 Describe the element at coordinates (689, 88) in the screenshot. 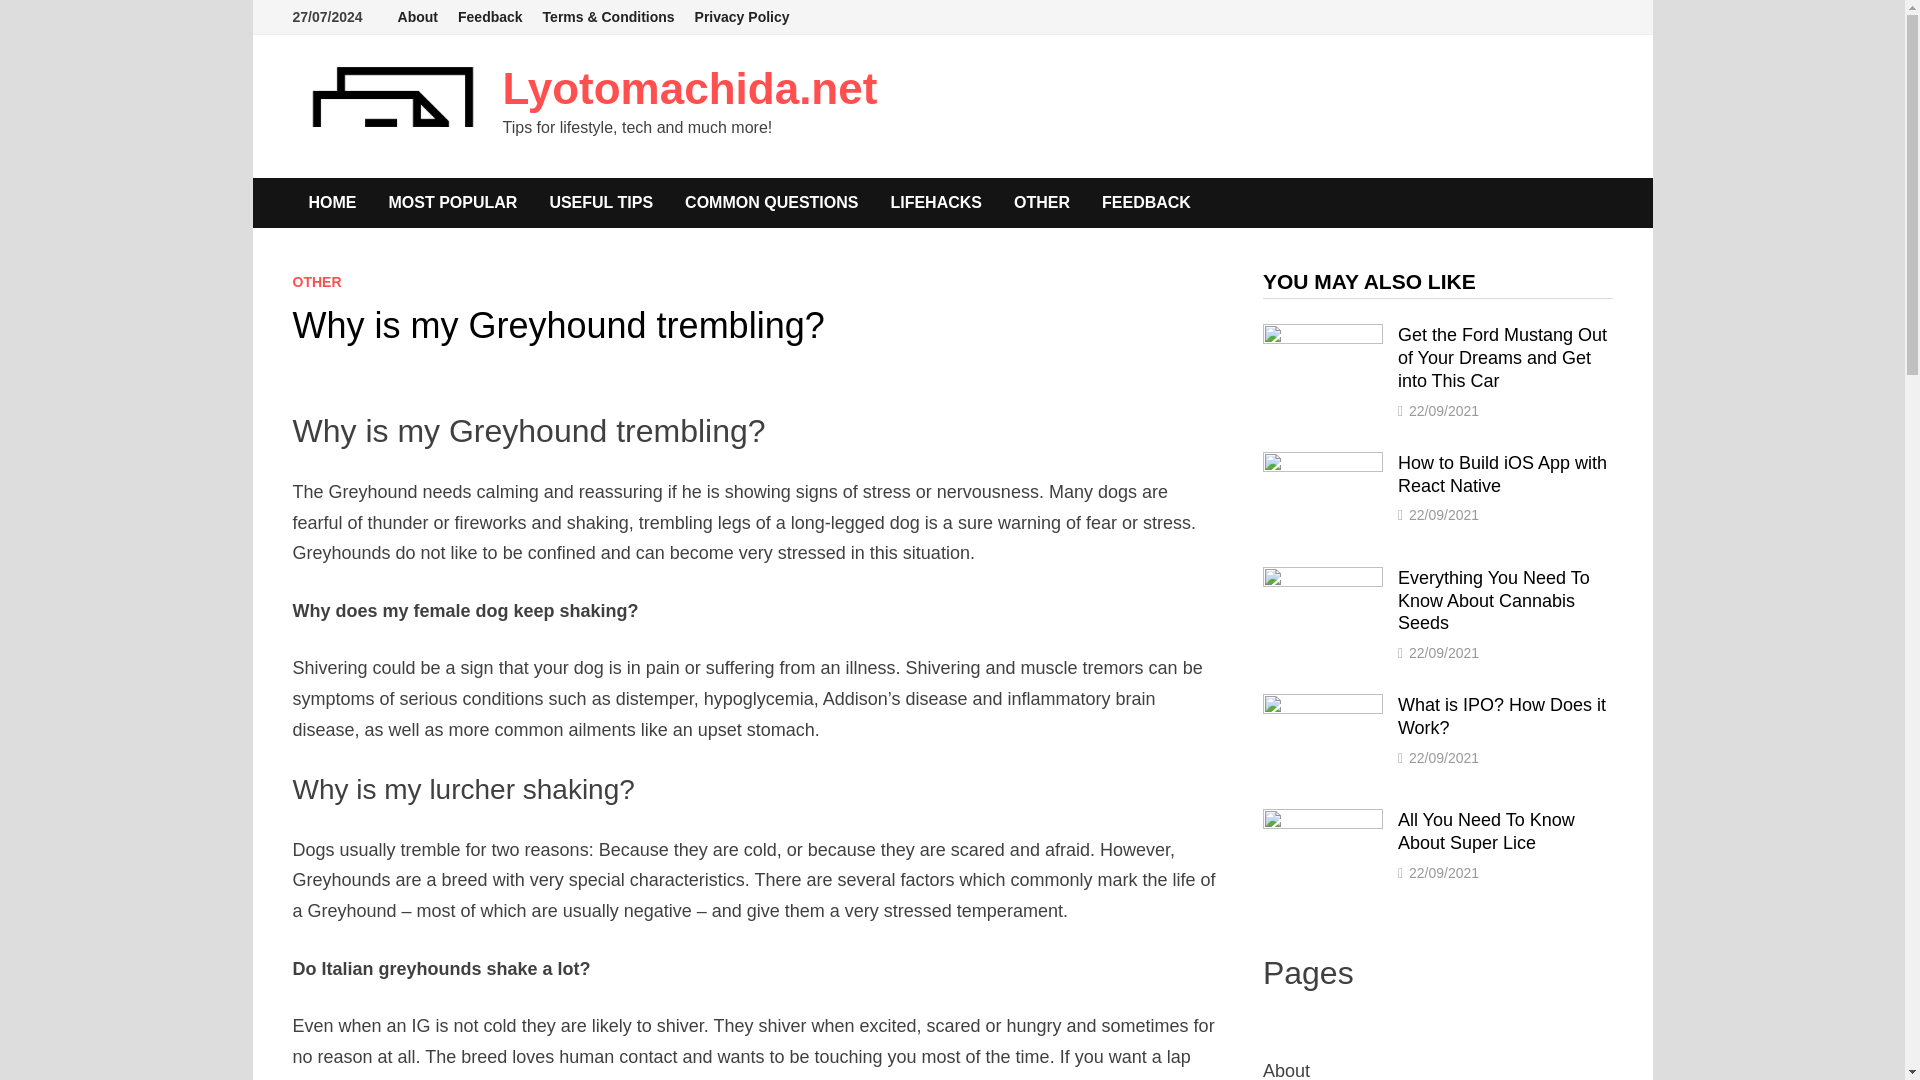

I see `Lyotomachida.net` at that location.